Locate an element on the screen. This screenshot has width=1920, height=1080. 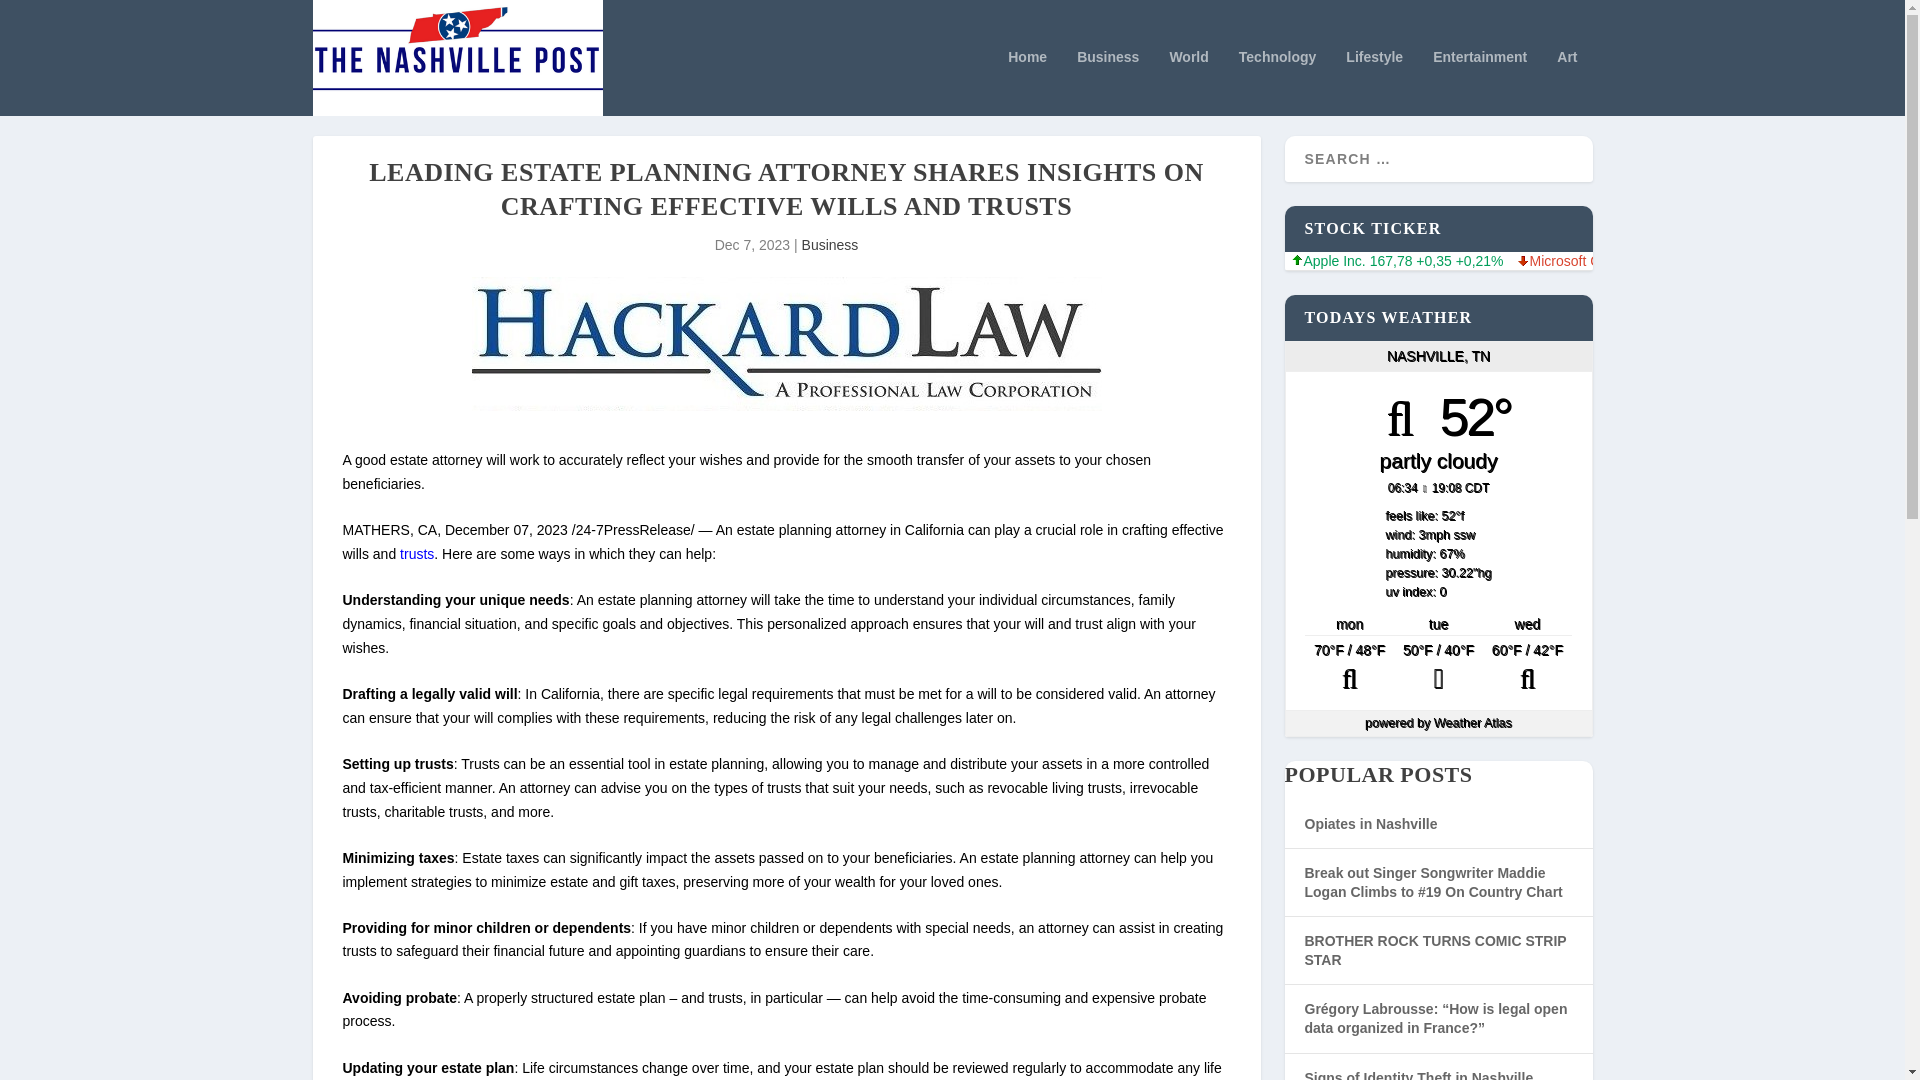
Business is located at coordinates (830, 244).